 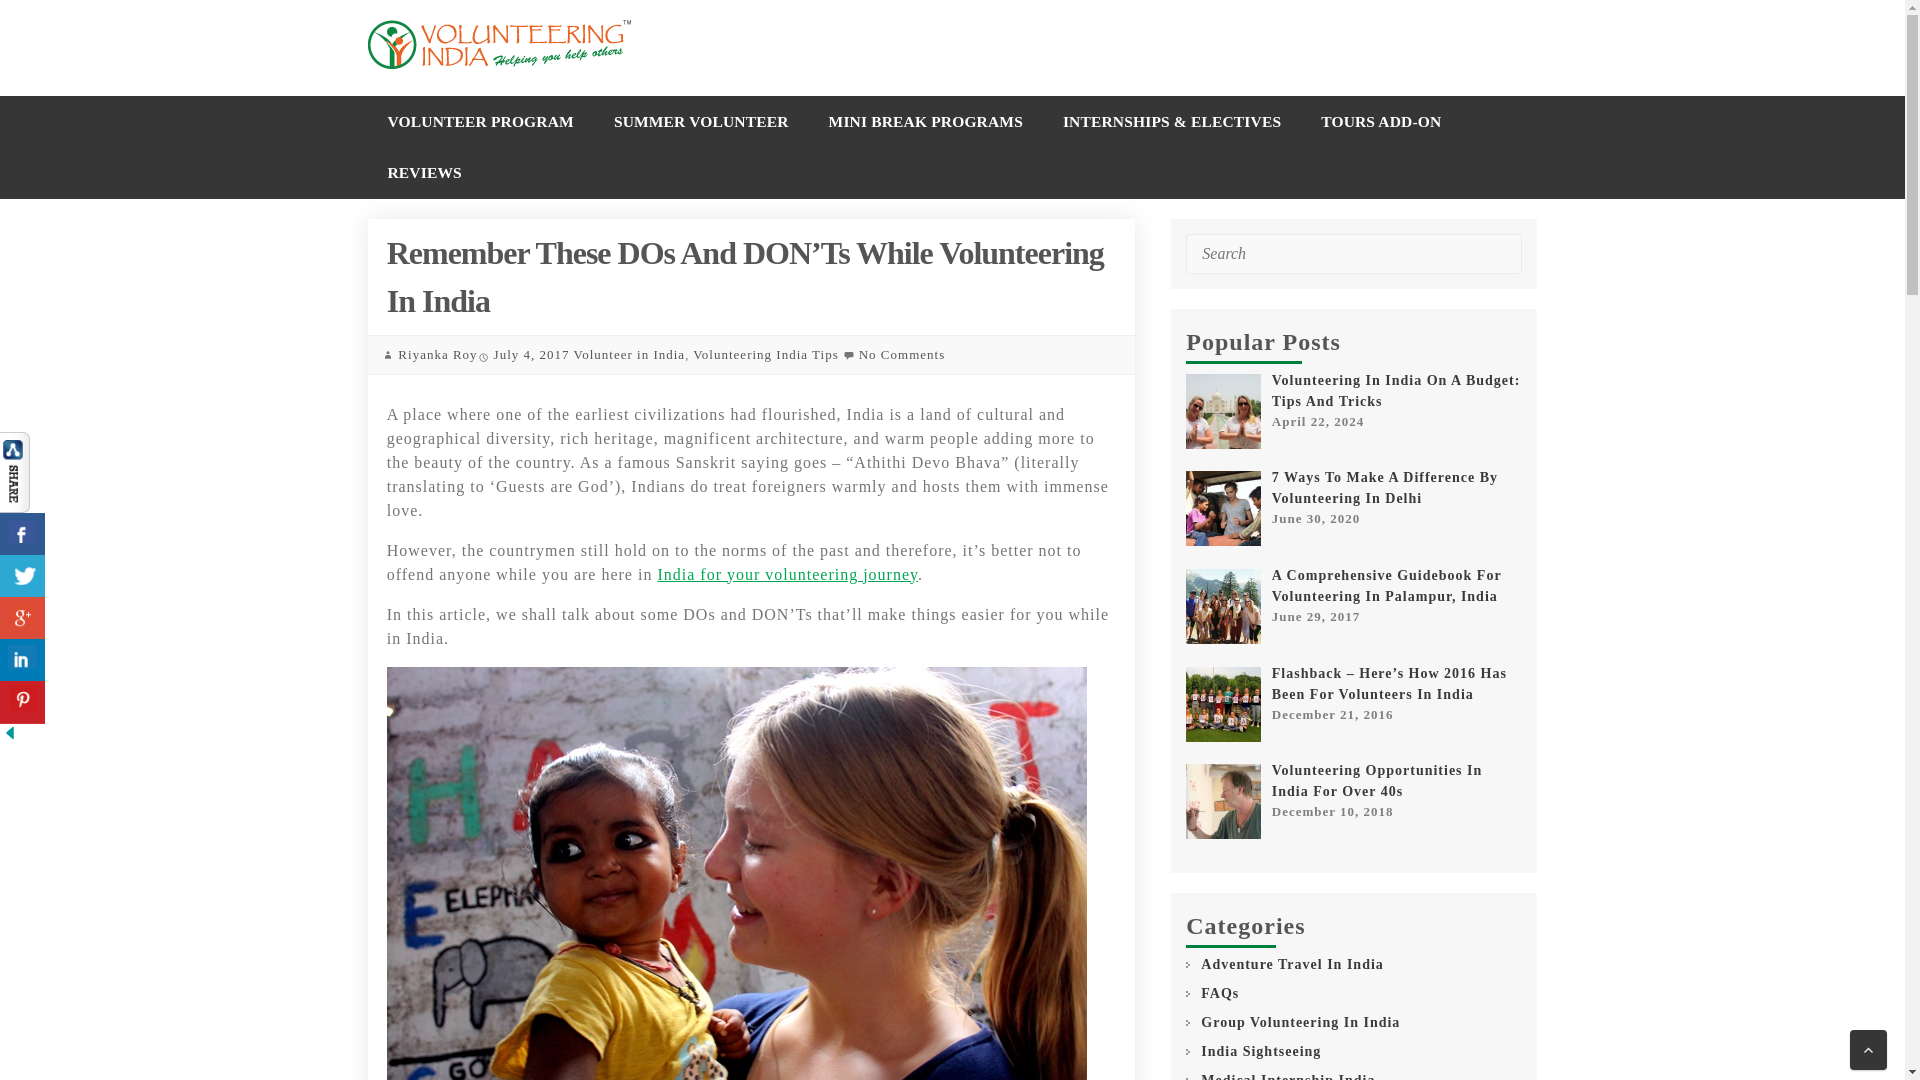 I want to click on No Comments, so click(x=901, y=354).